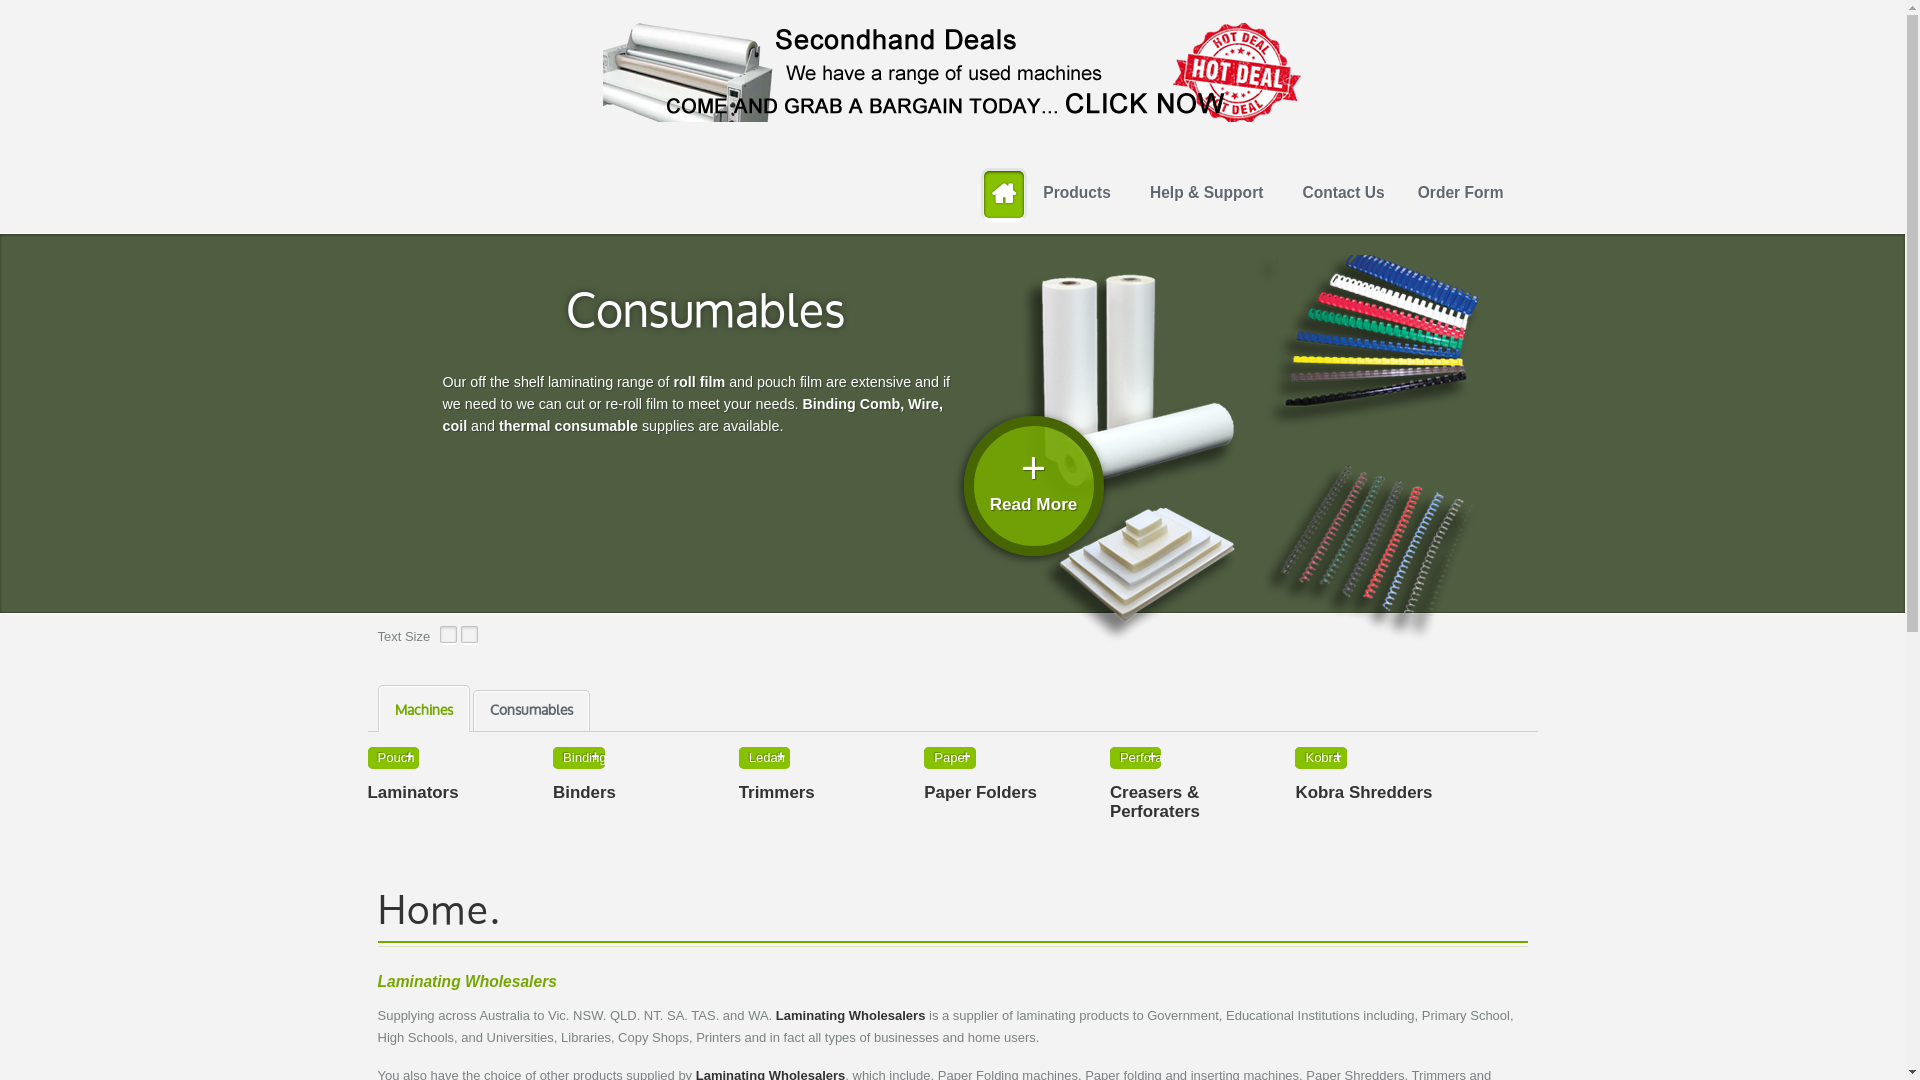 The image size is (1920, 1080). Describe the element at coordinates (1320, 758) in the screenshot. I see `Kobra Shredders
+` at that location.